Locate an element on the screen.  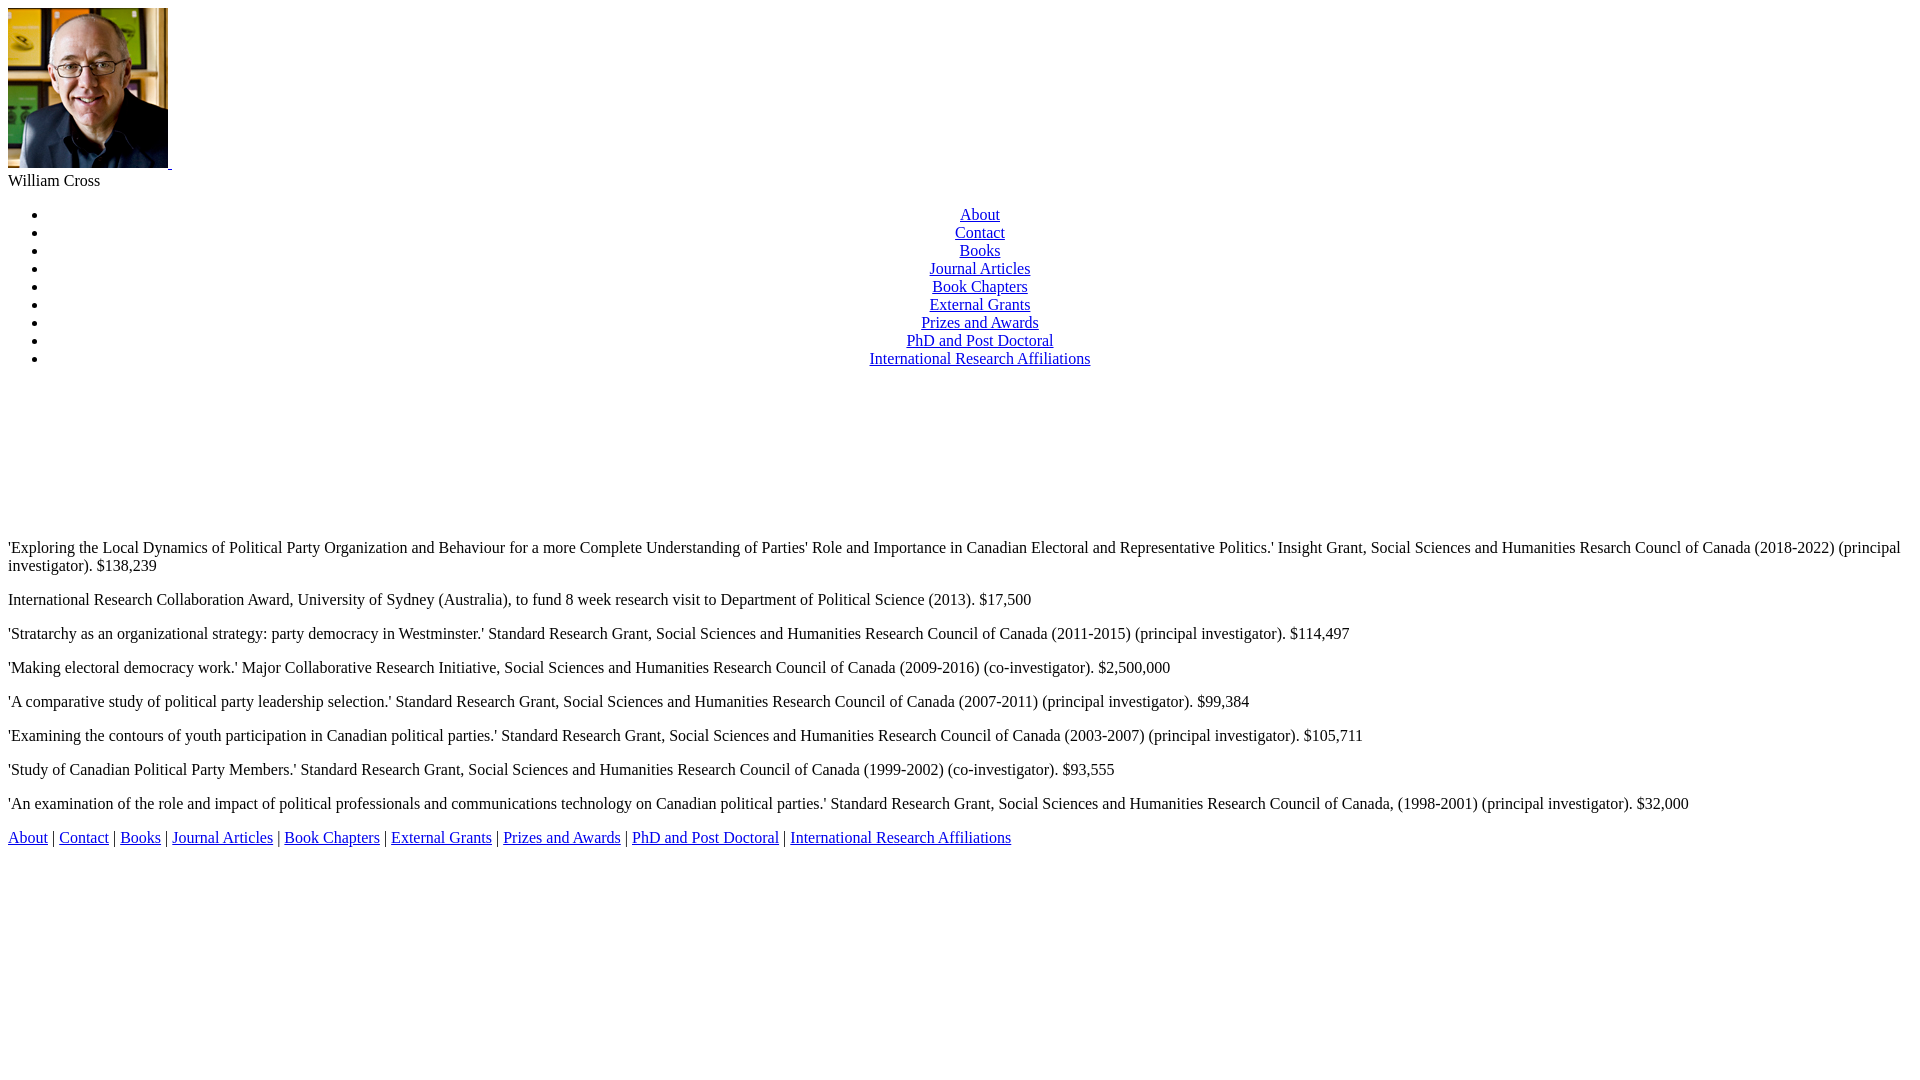
Books is located at coordinates (980, 250).